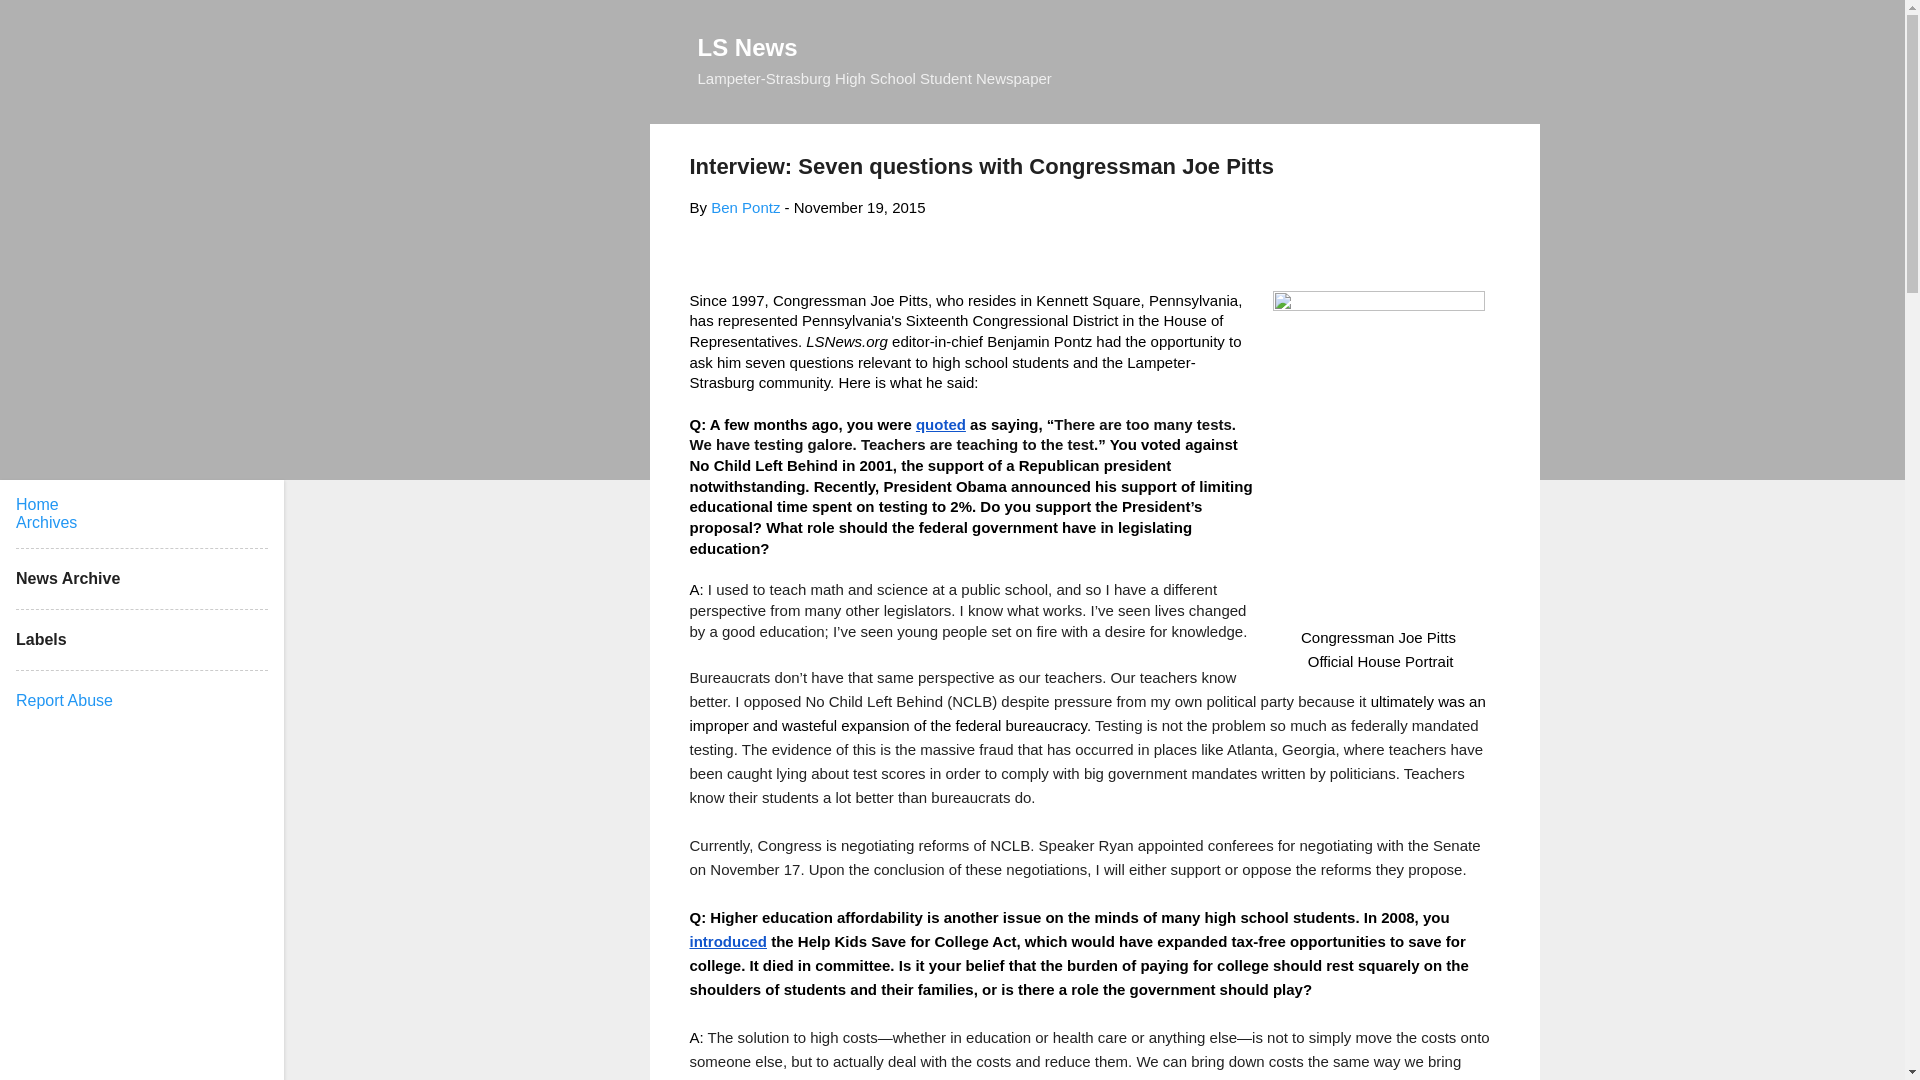  Describe the element at coordinates (860, 207) in the screenshot. I see `November 19, 2015` at that location.